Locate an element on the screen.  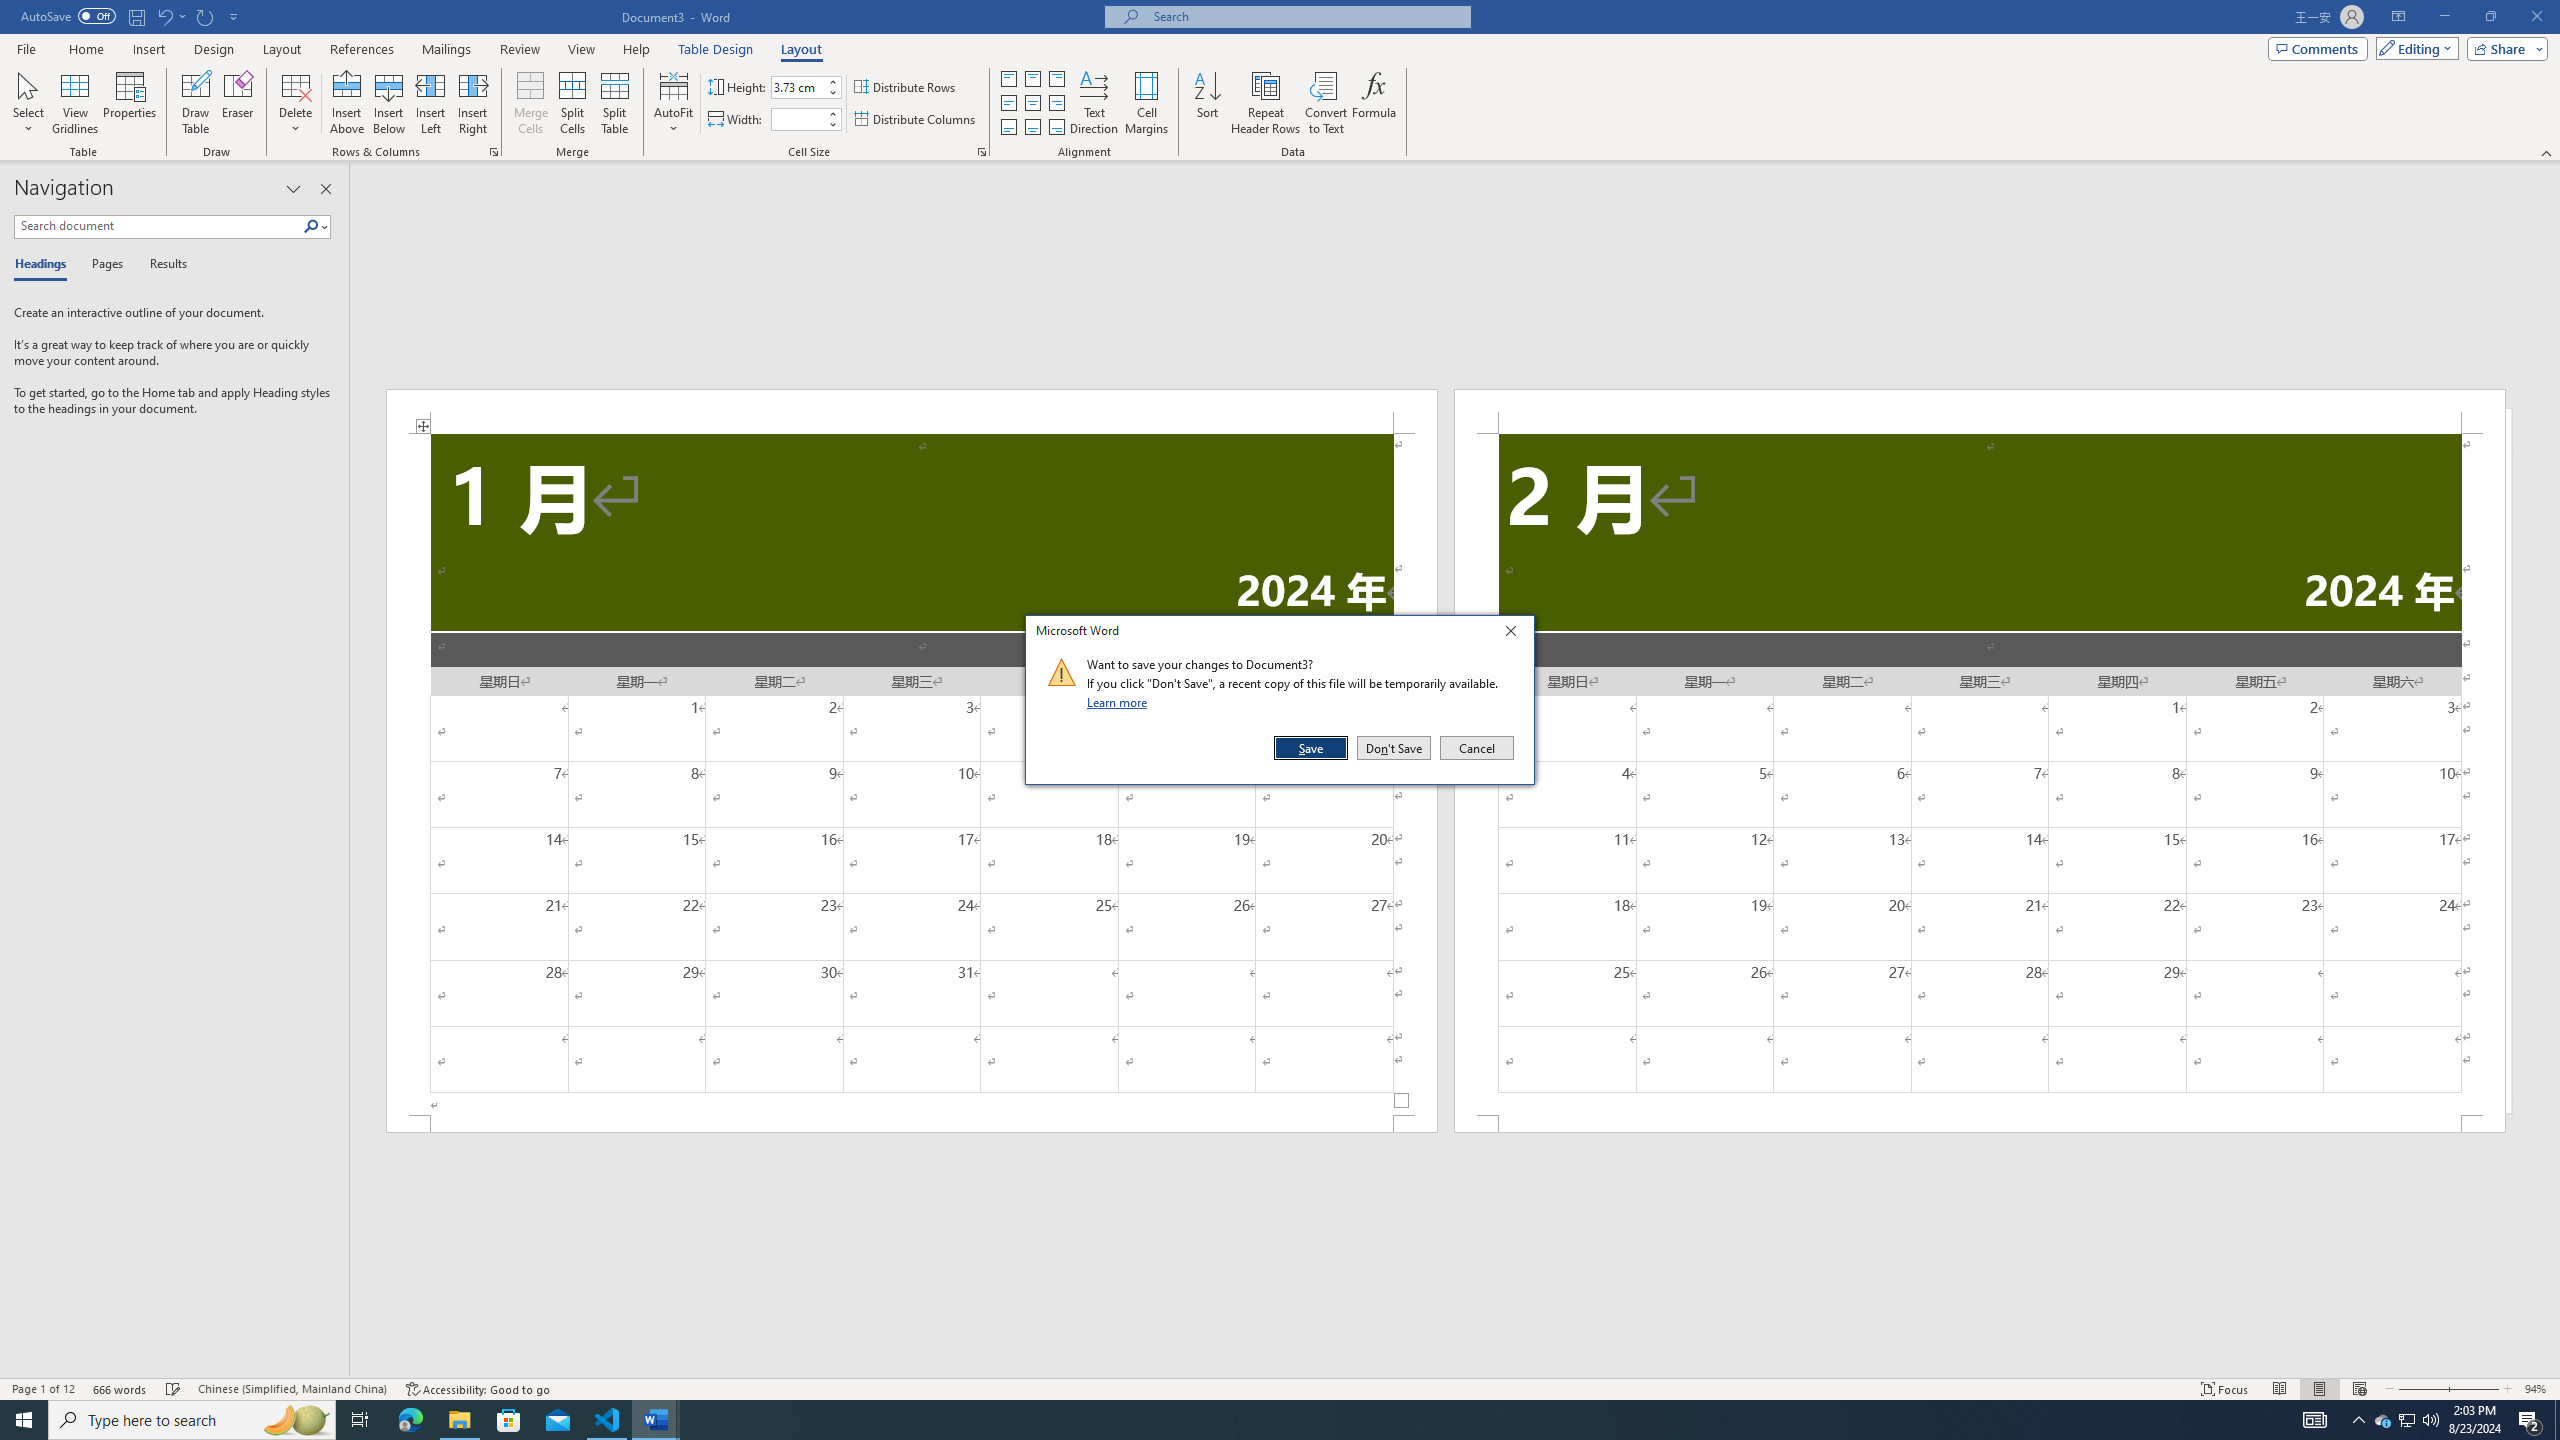
References is located at coordinates (362, 49).